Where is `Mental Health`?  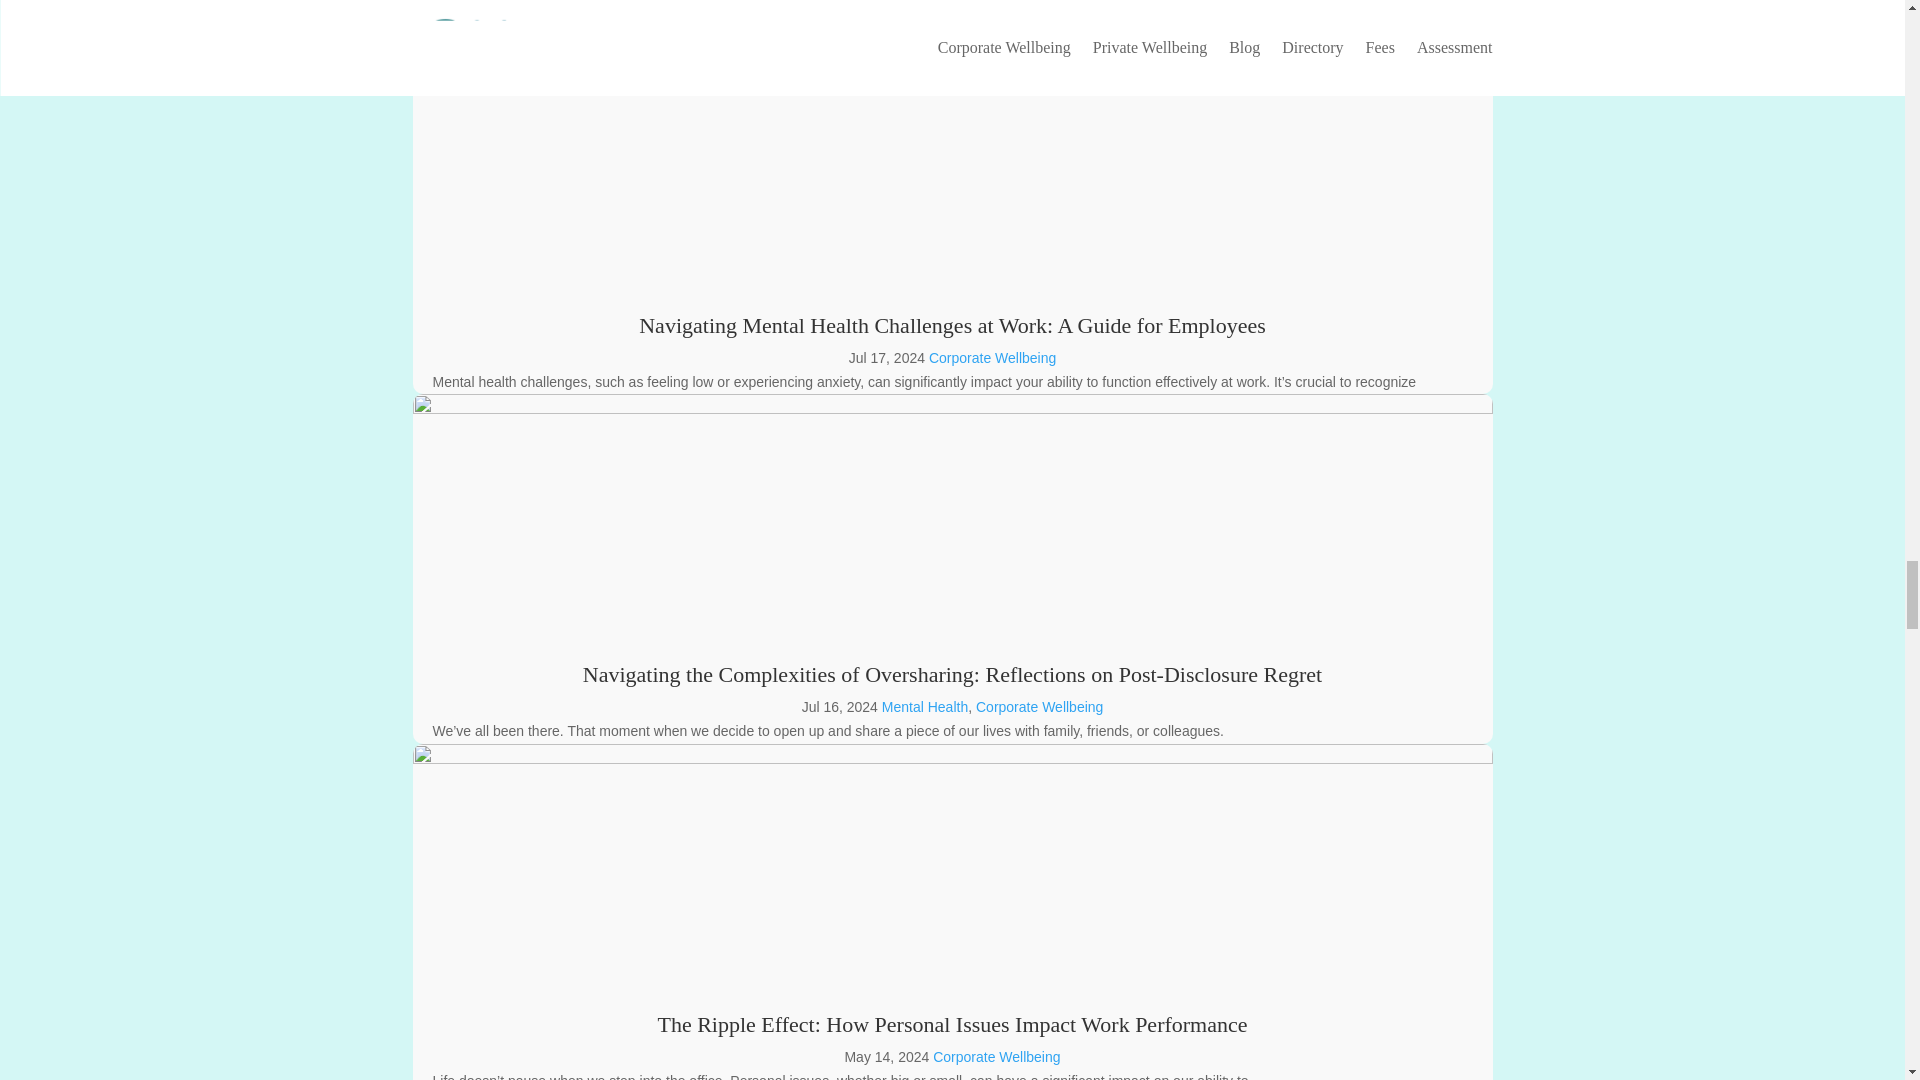 Mental Health is located at coordinates (924, 706).